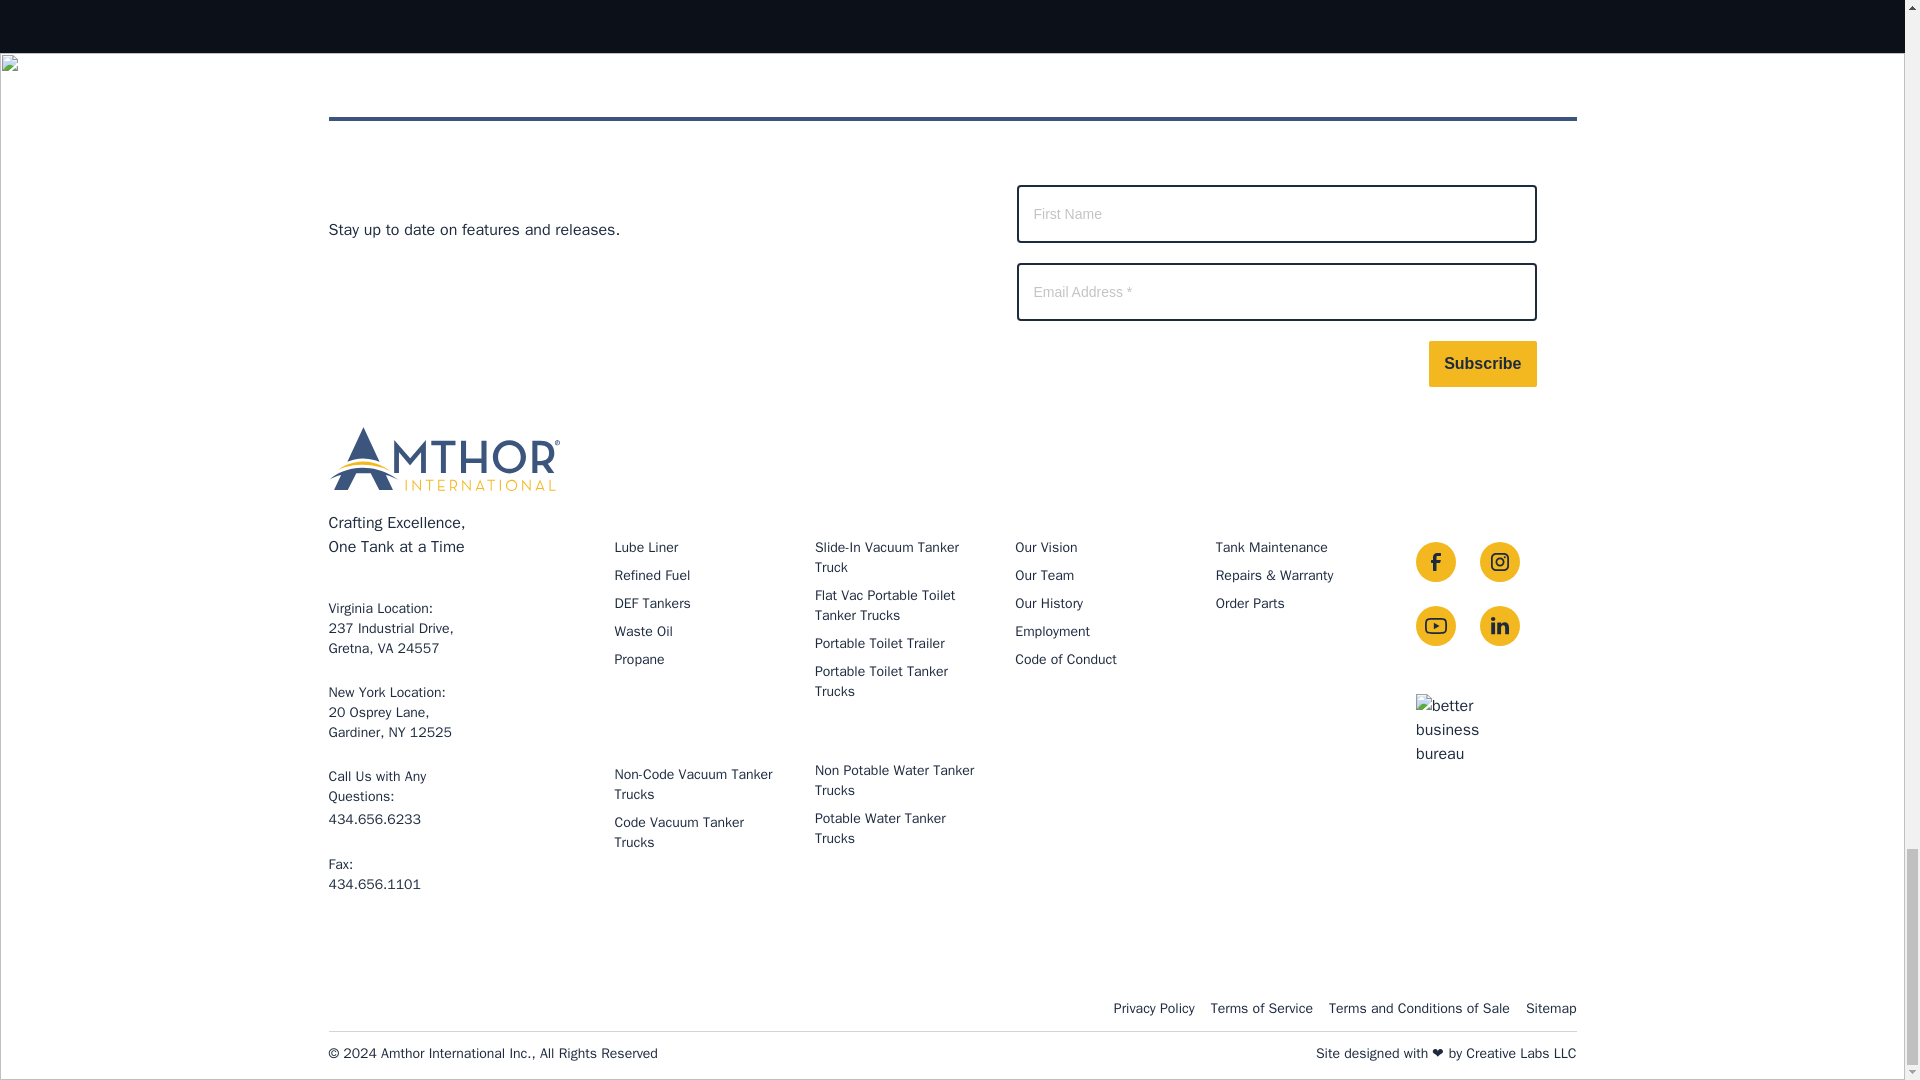 The height and width of the screenshot is (1080, 1920). I want to click on Our Vision, so click(374, 820).